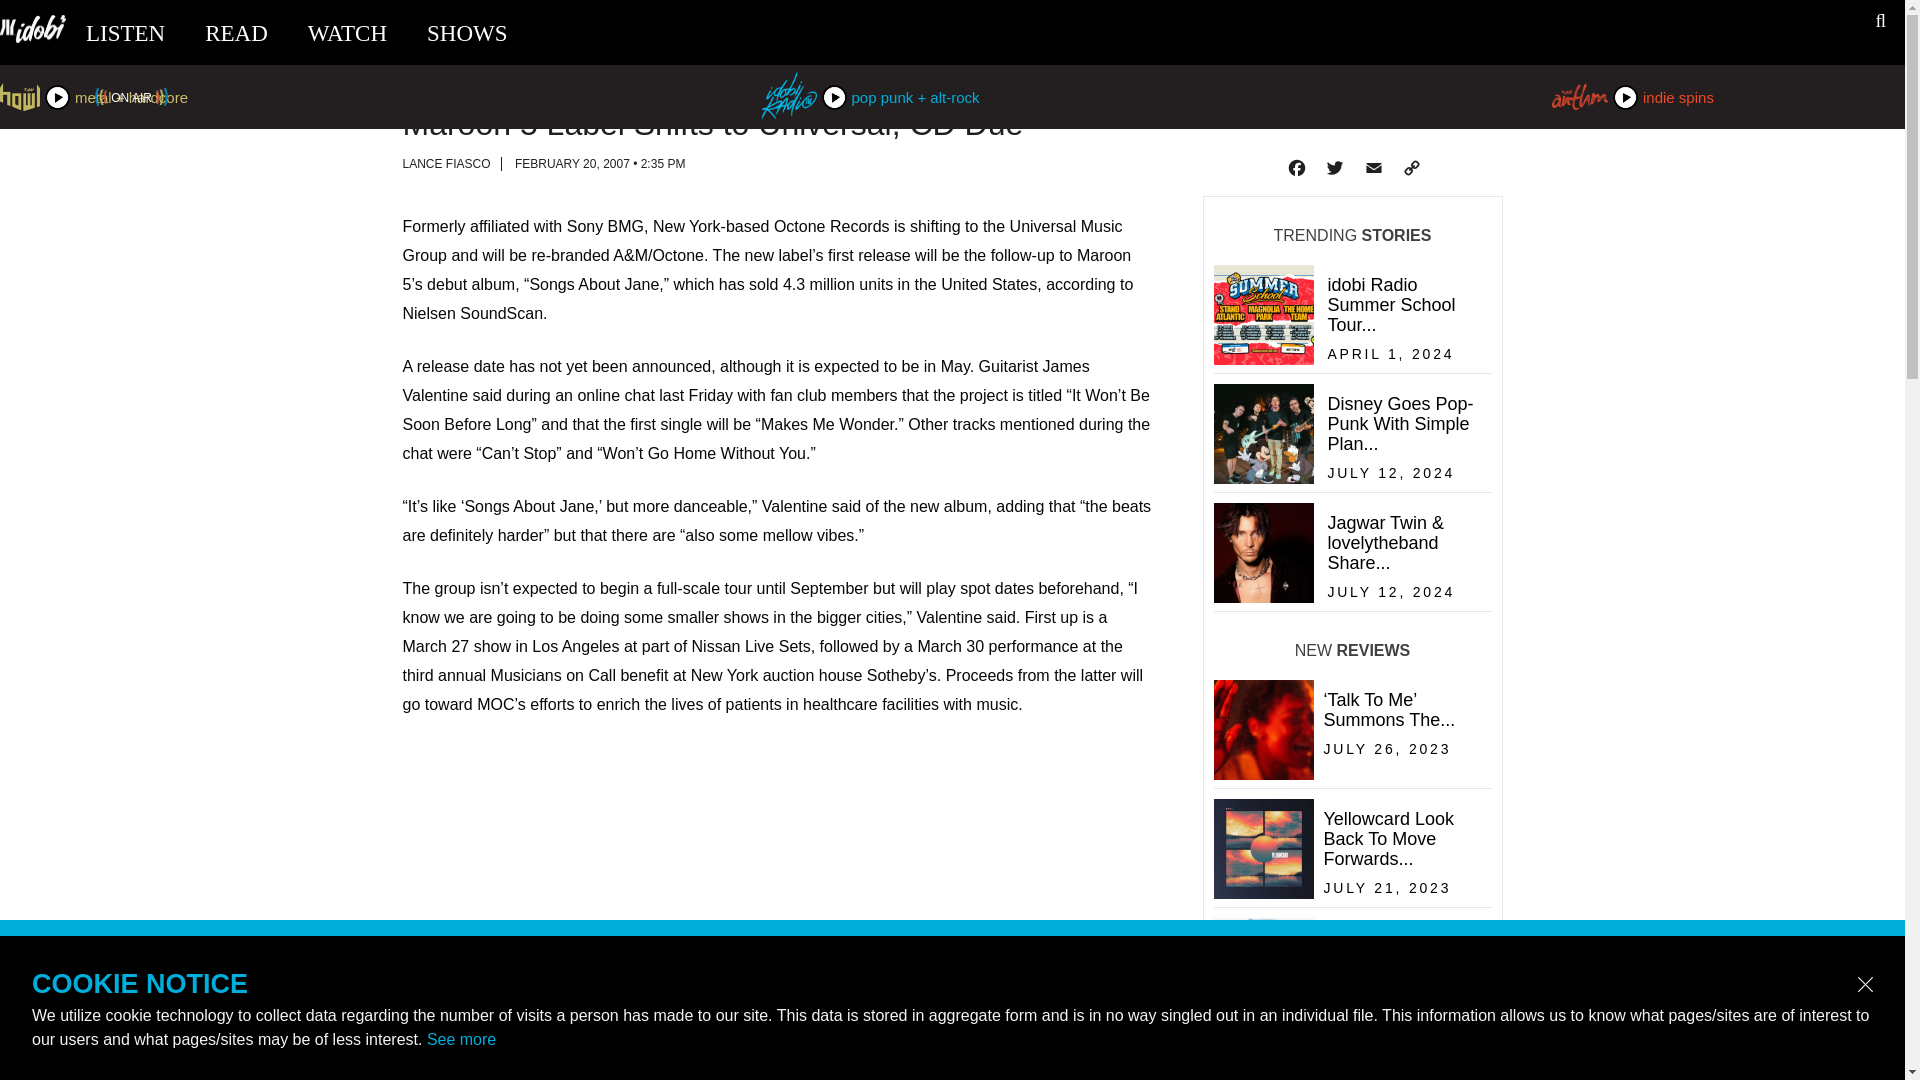 The height and width of the screenshot is (1080, 1920). Describe the element at coordinates (1350, 478) in the screenshot. I see `Facebook` at that location.